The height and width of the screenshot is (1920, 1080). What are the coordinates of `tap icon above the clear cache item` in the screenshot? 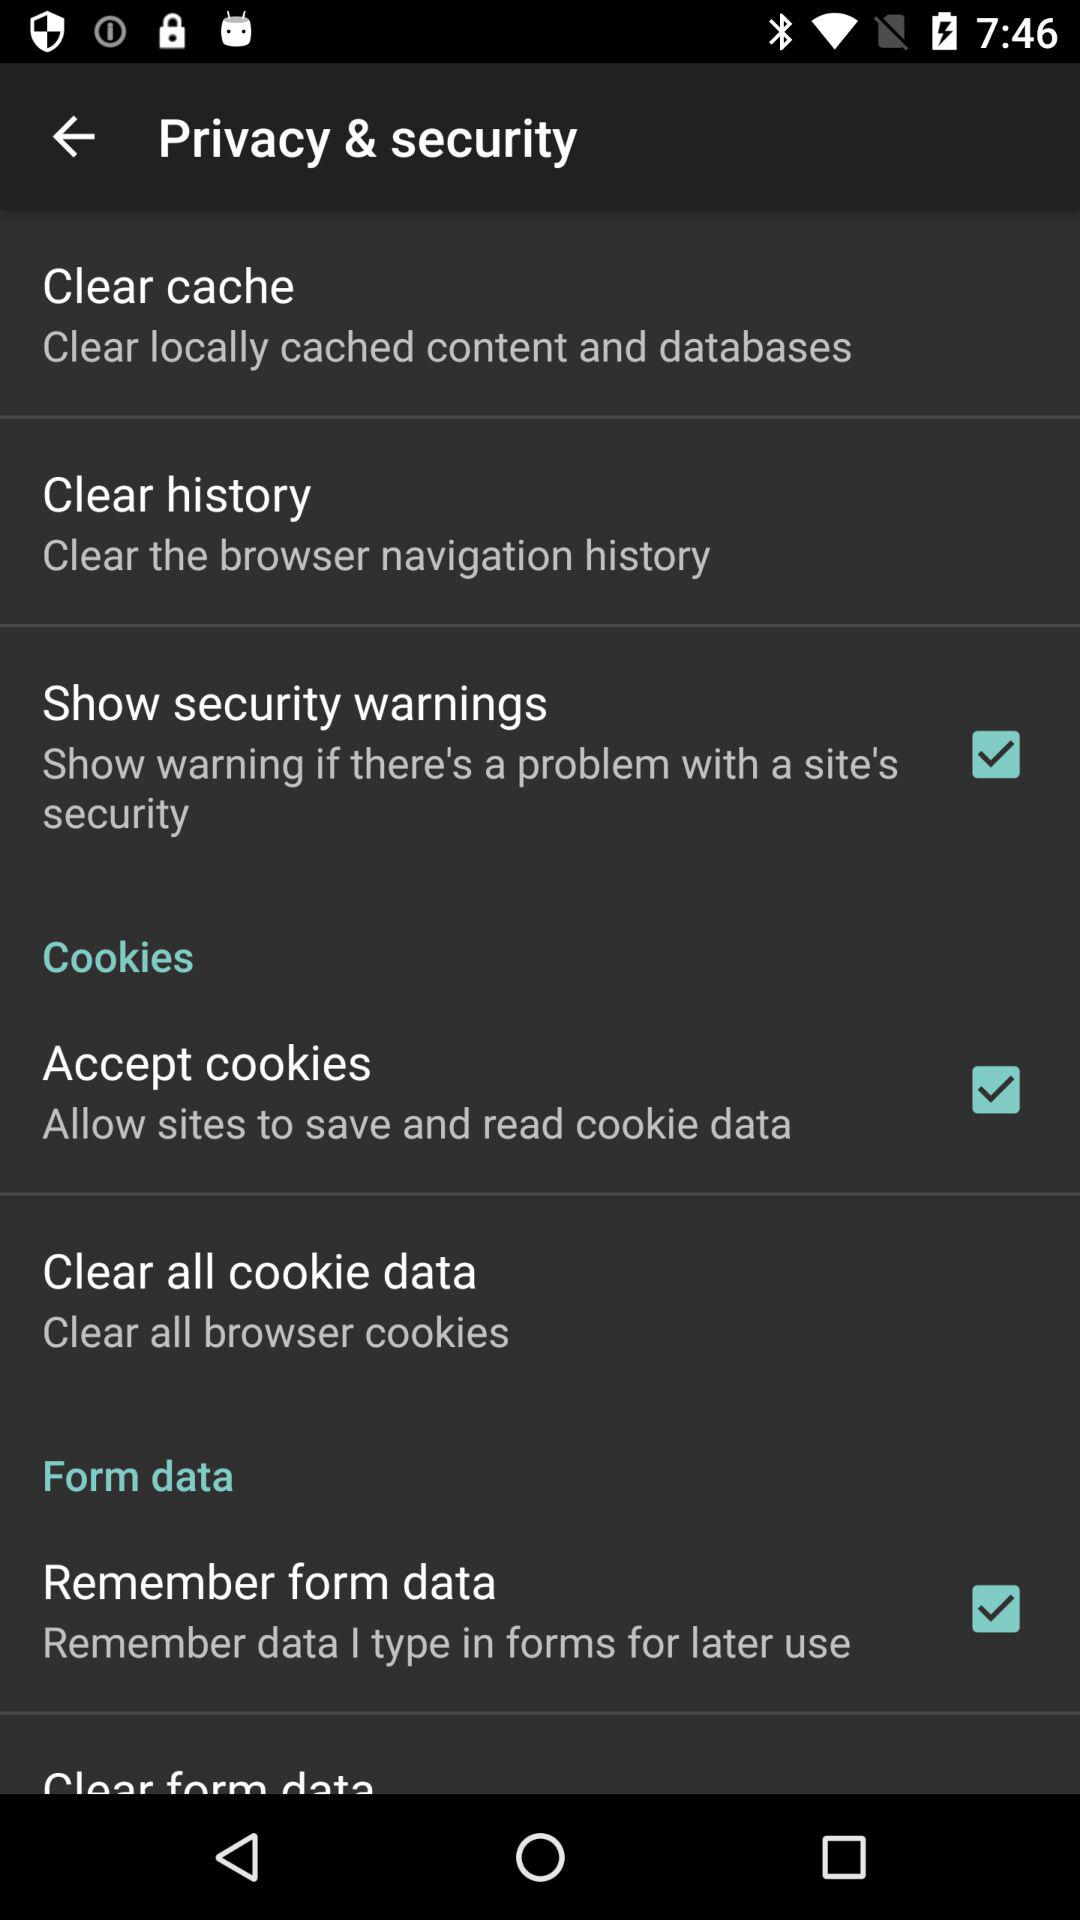 It's located at (73, 136).